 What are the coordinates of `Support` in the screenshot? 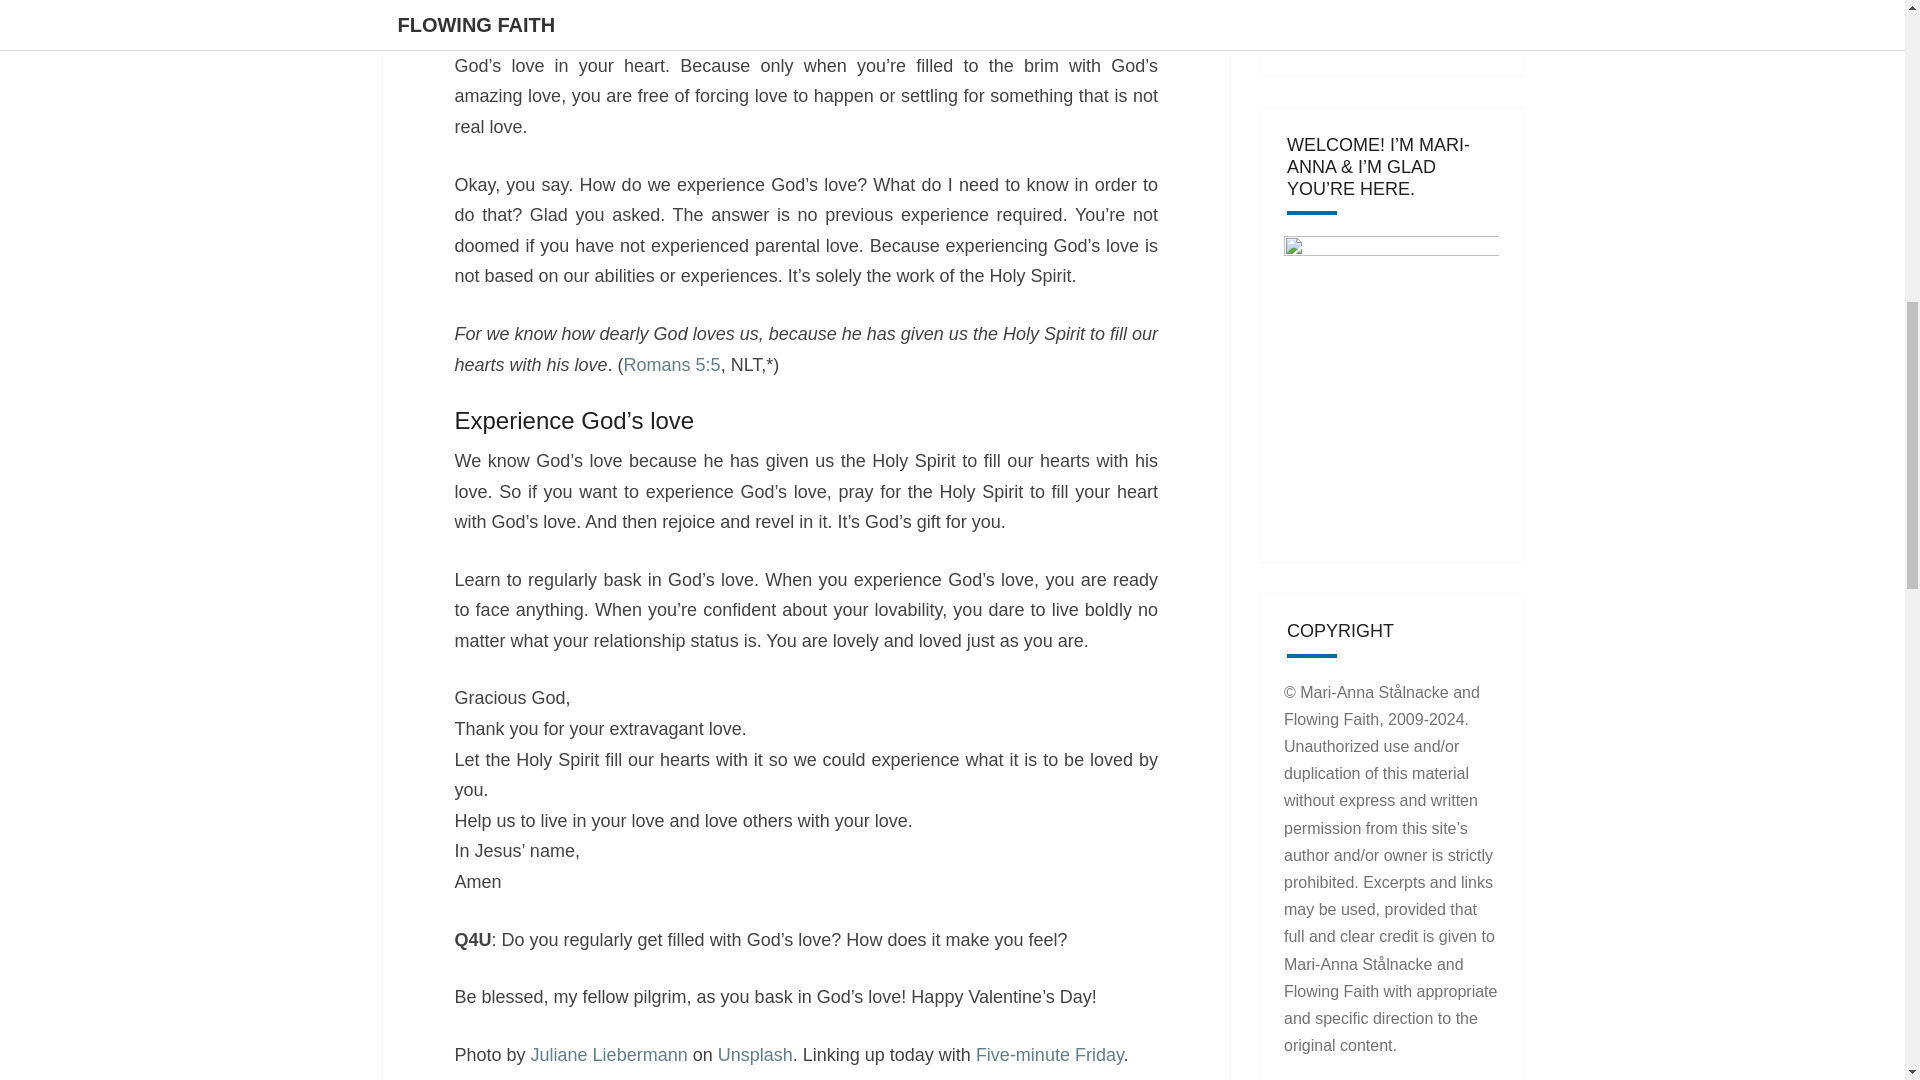 It's located at (1327, 20).